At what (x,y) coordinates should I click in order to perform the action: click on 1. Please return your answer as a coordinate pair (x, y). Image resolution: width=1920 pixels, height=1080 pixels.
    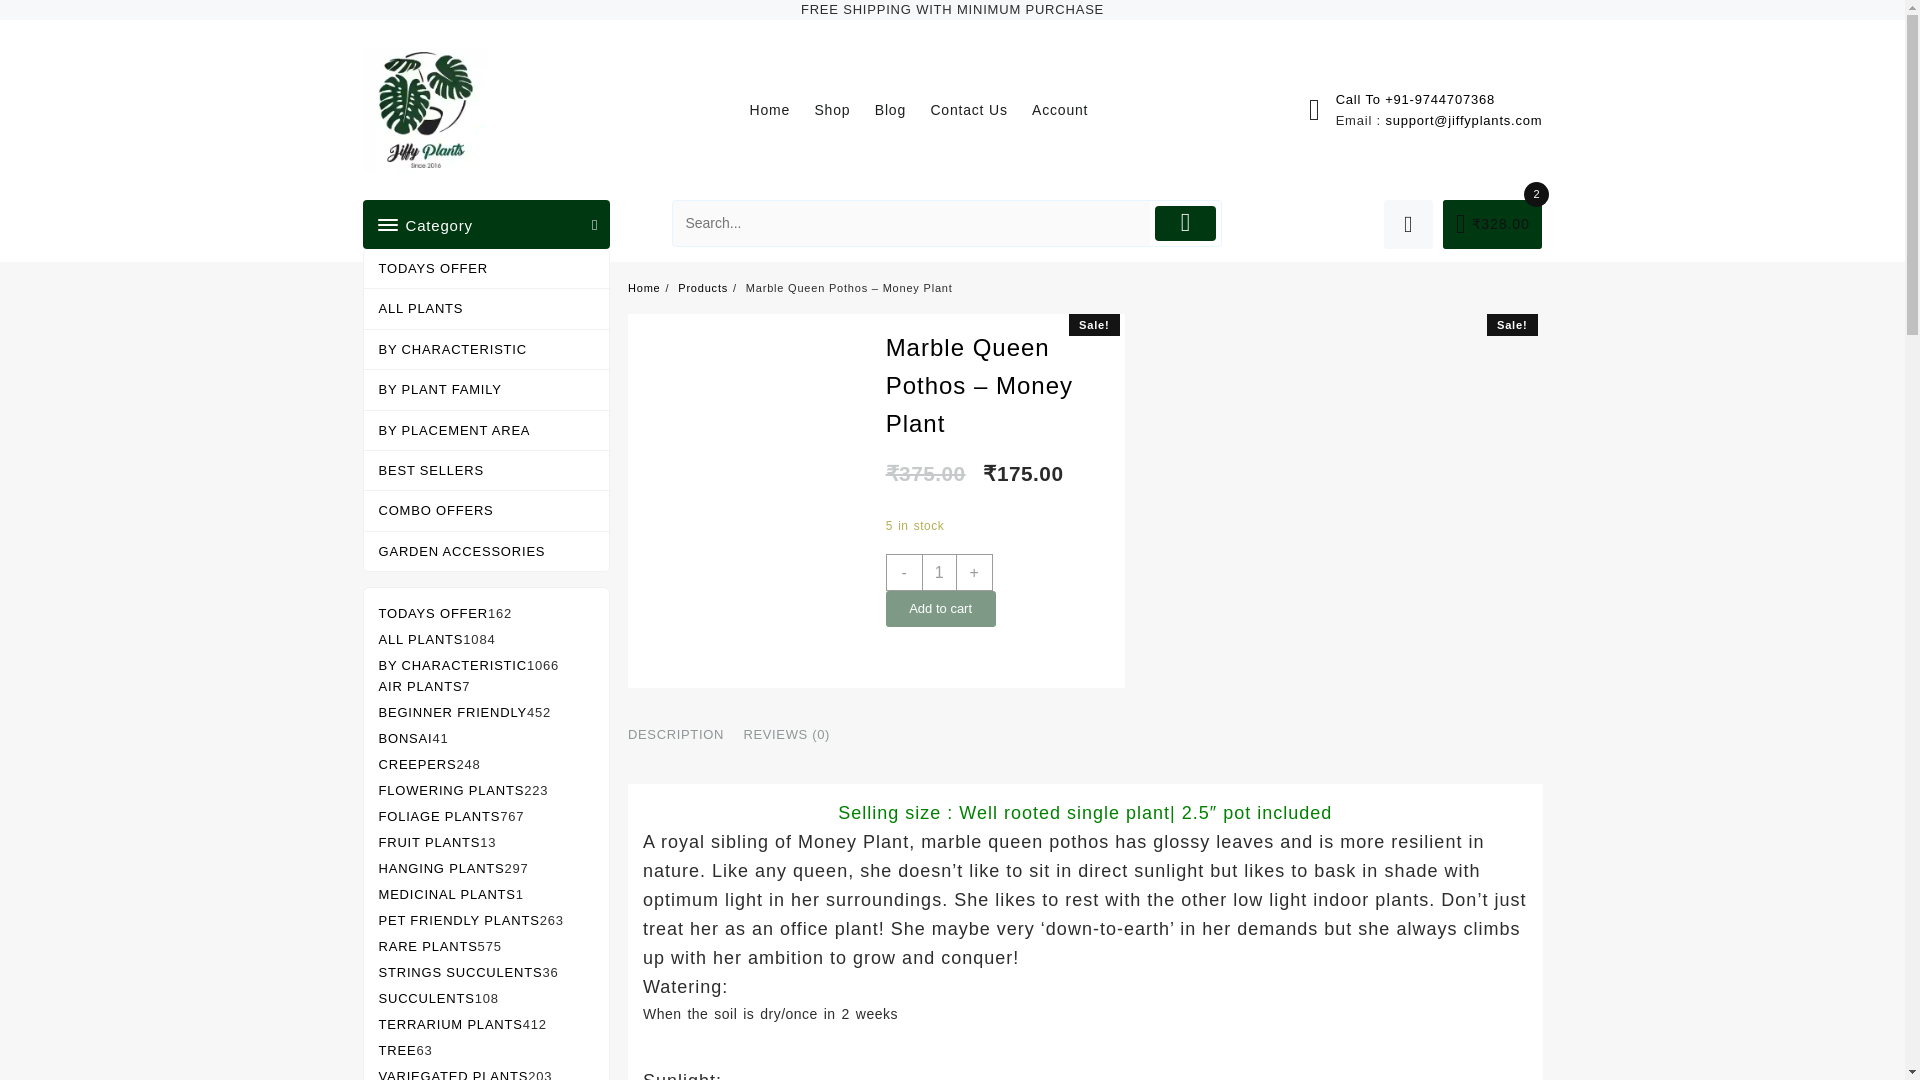
    Looking at the image, I should click on (938, 571).